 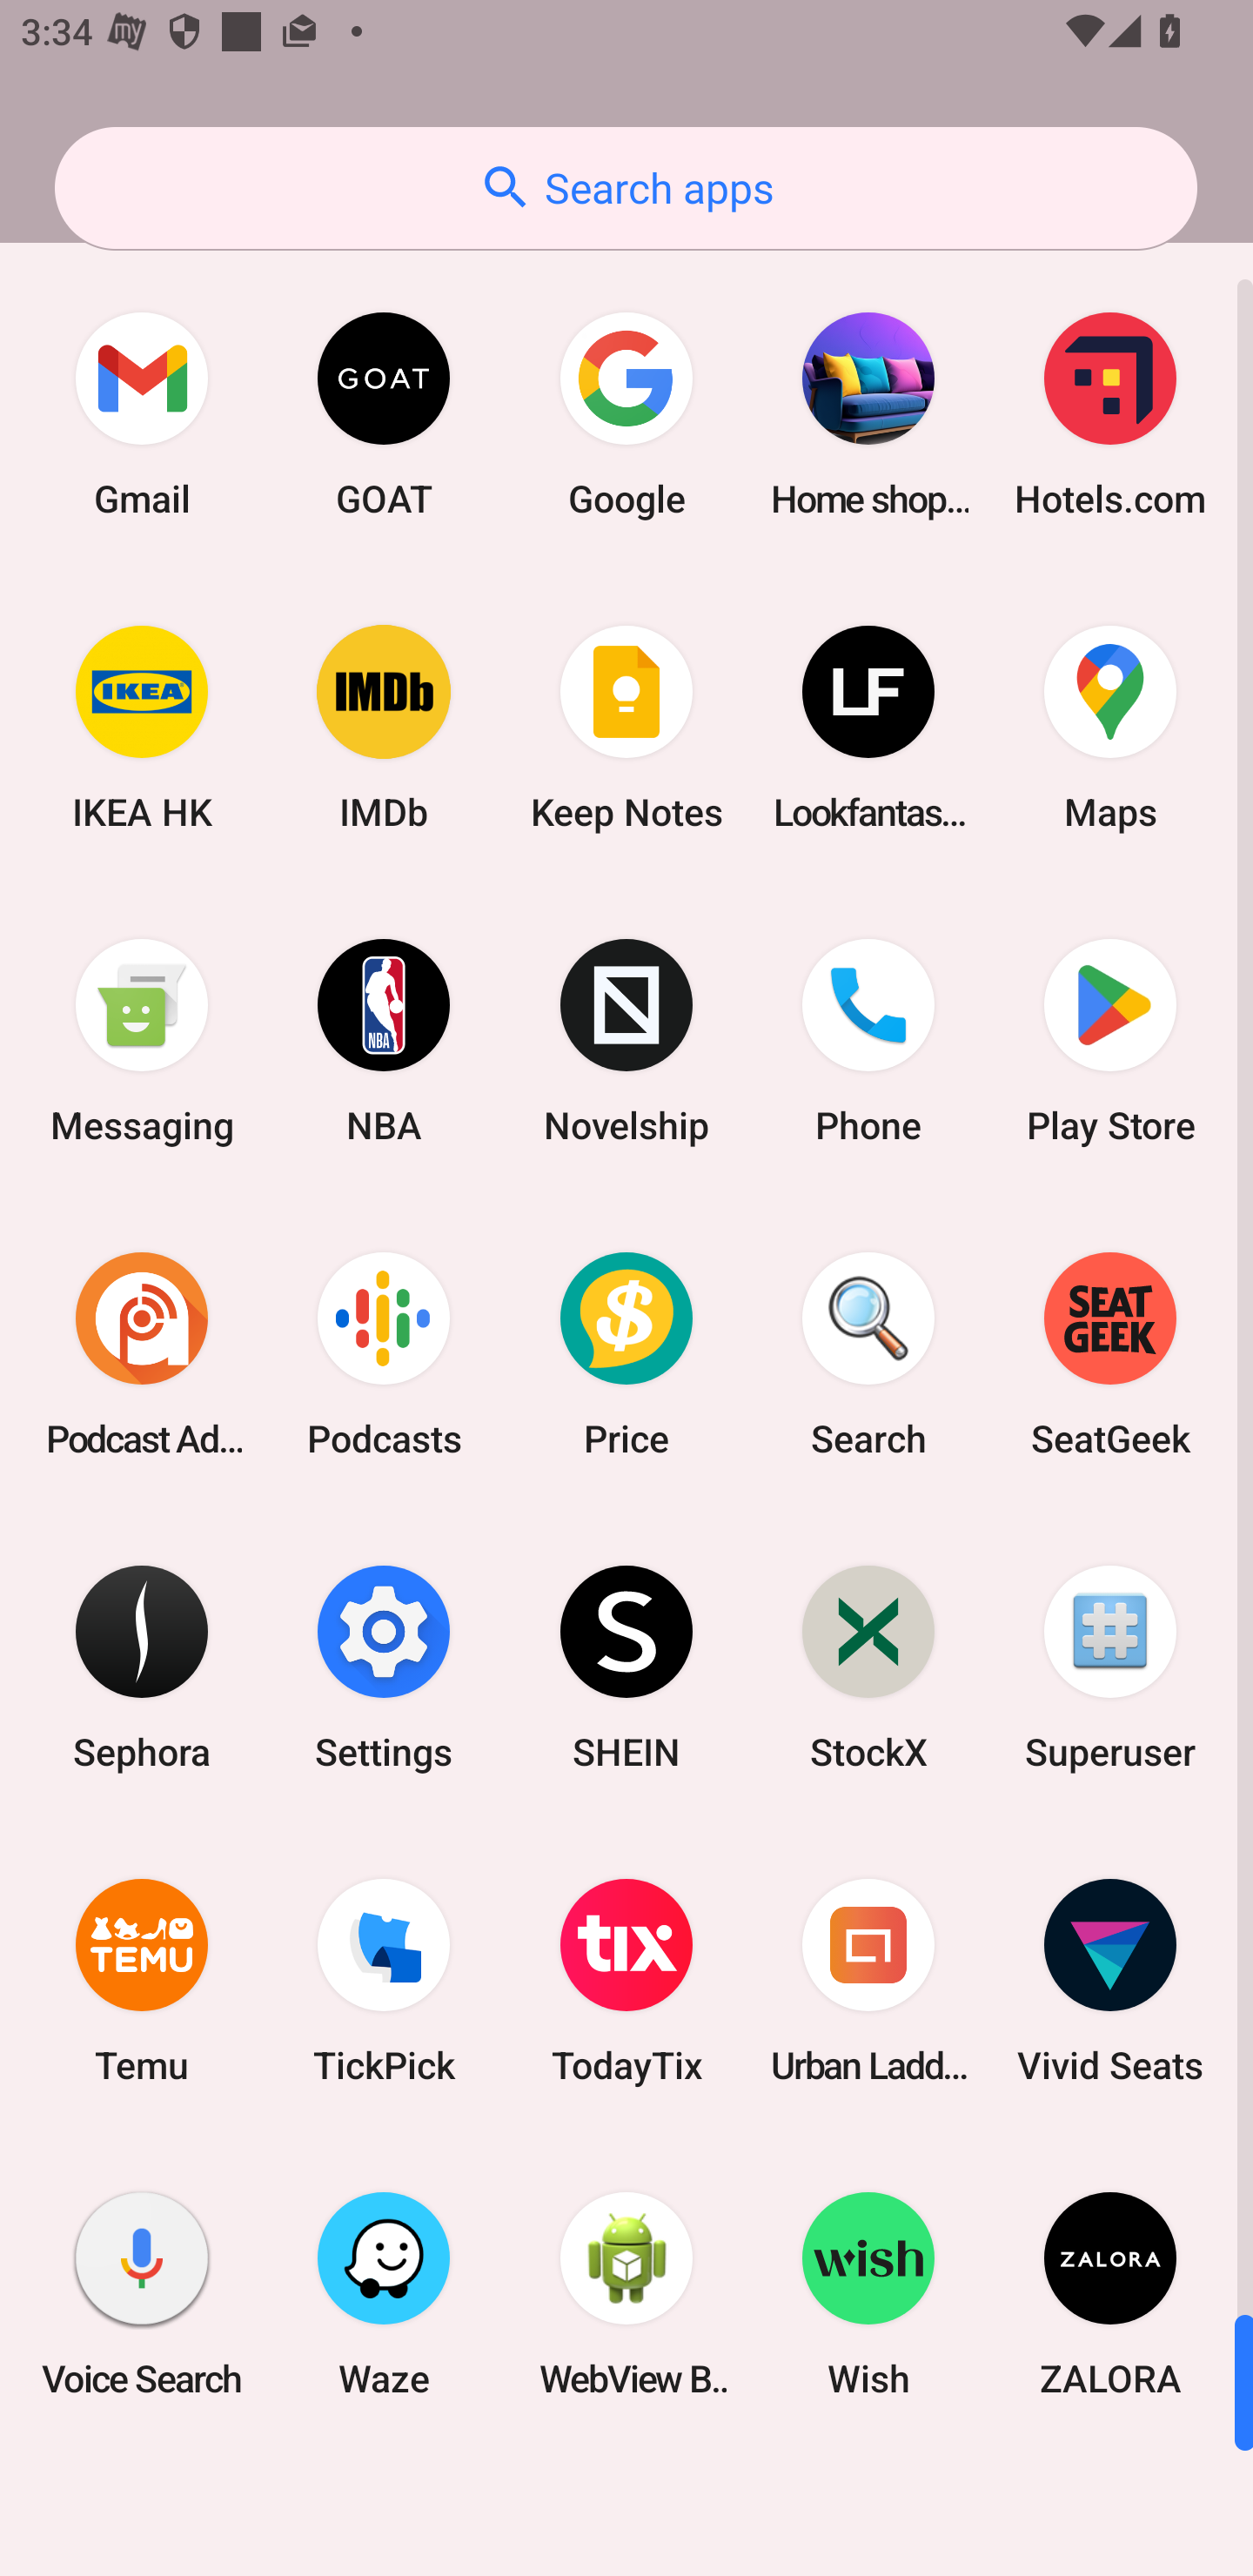 I want to click on Google, so click(x=626, y=414).